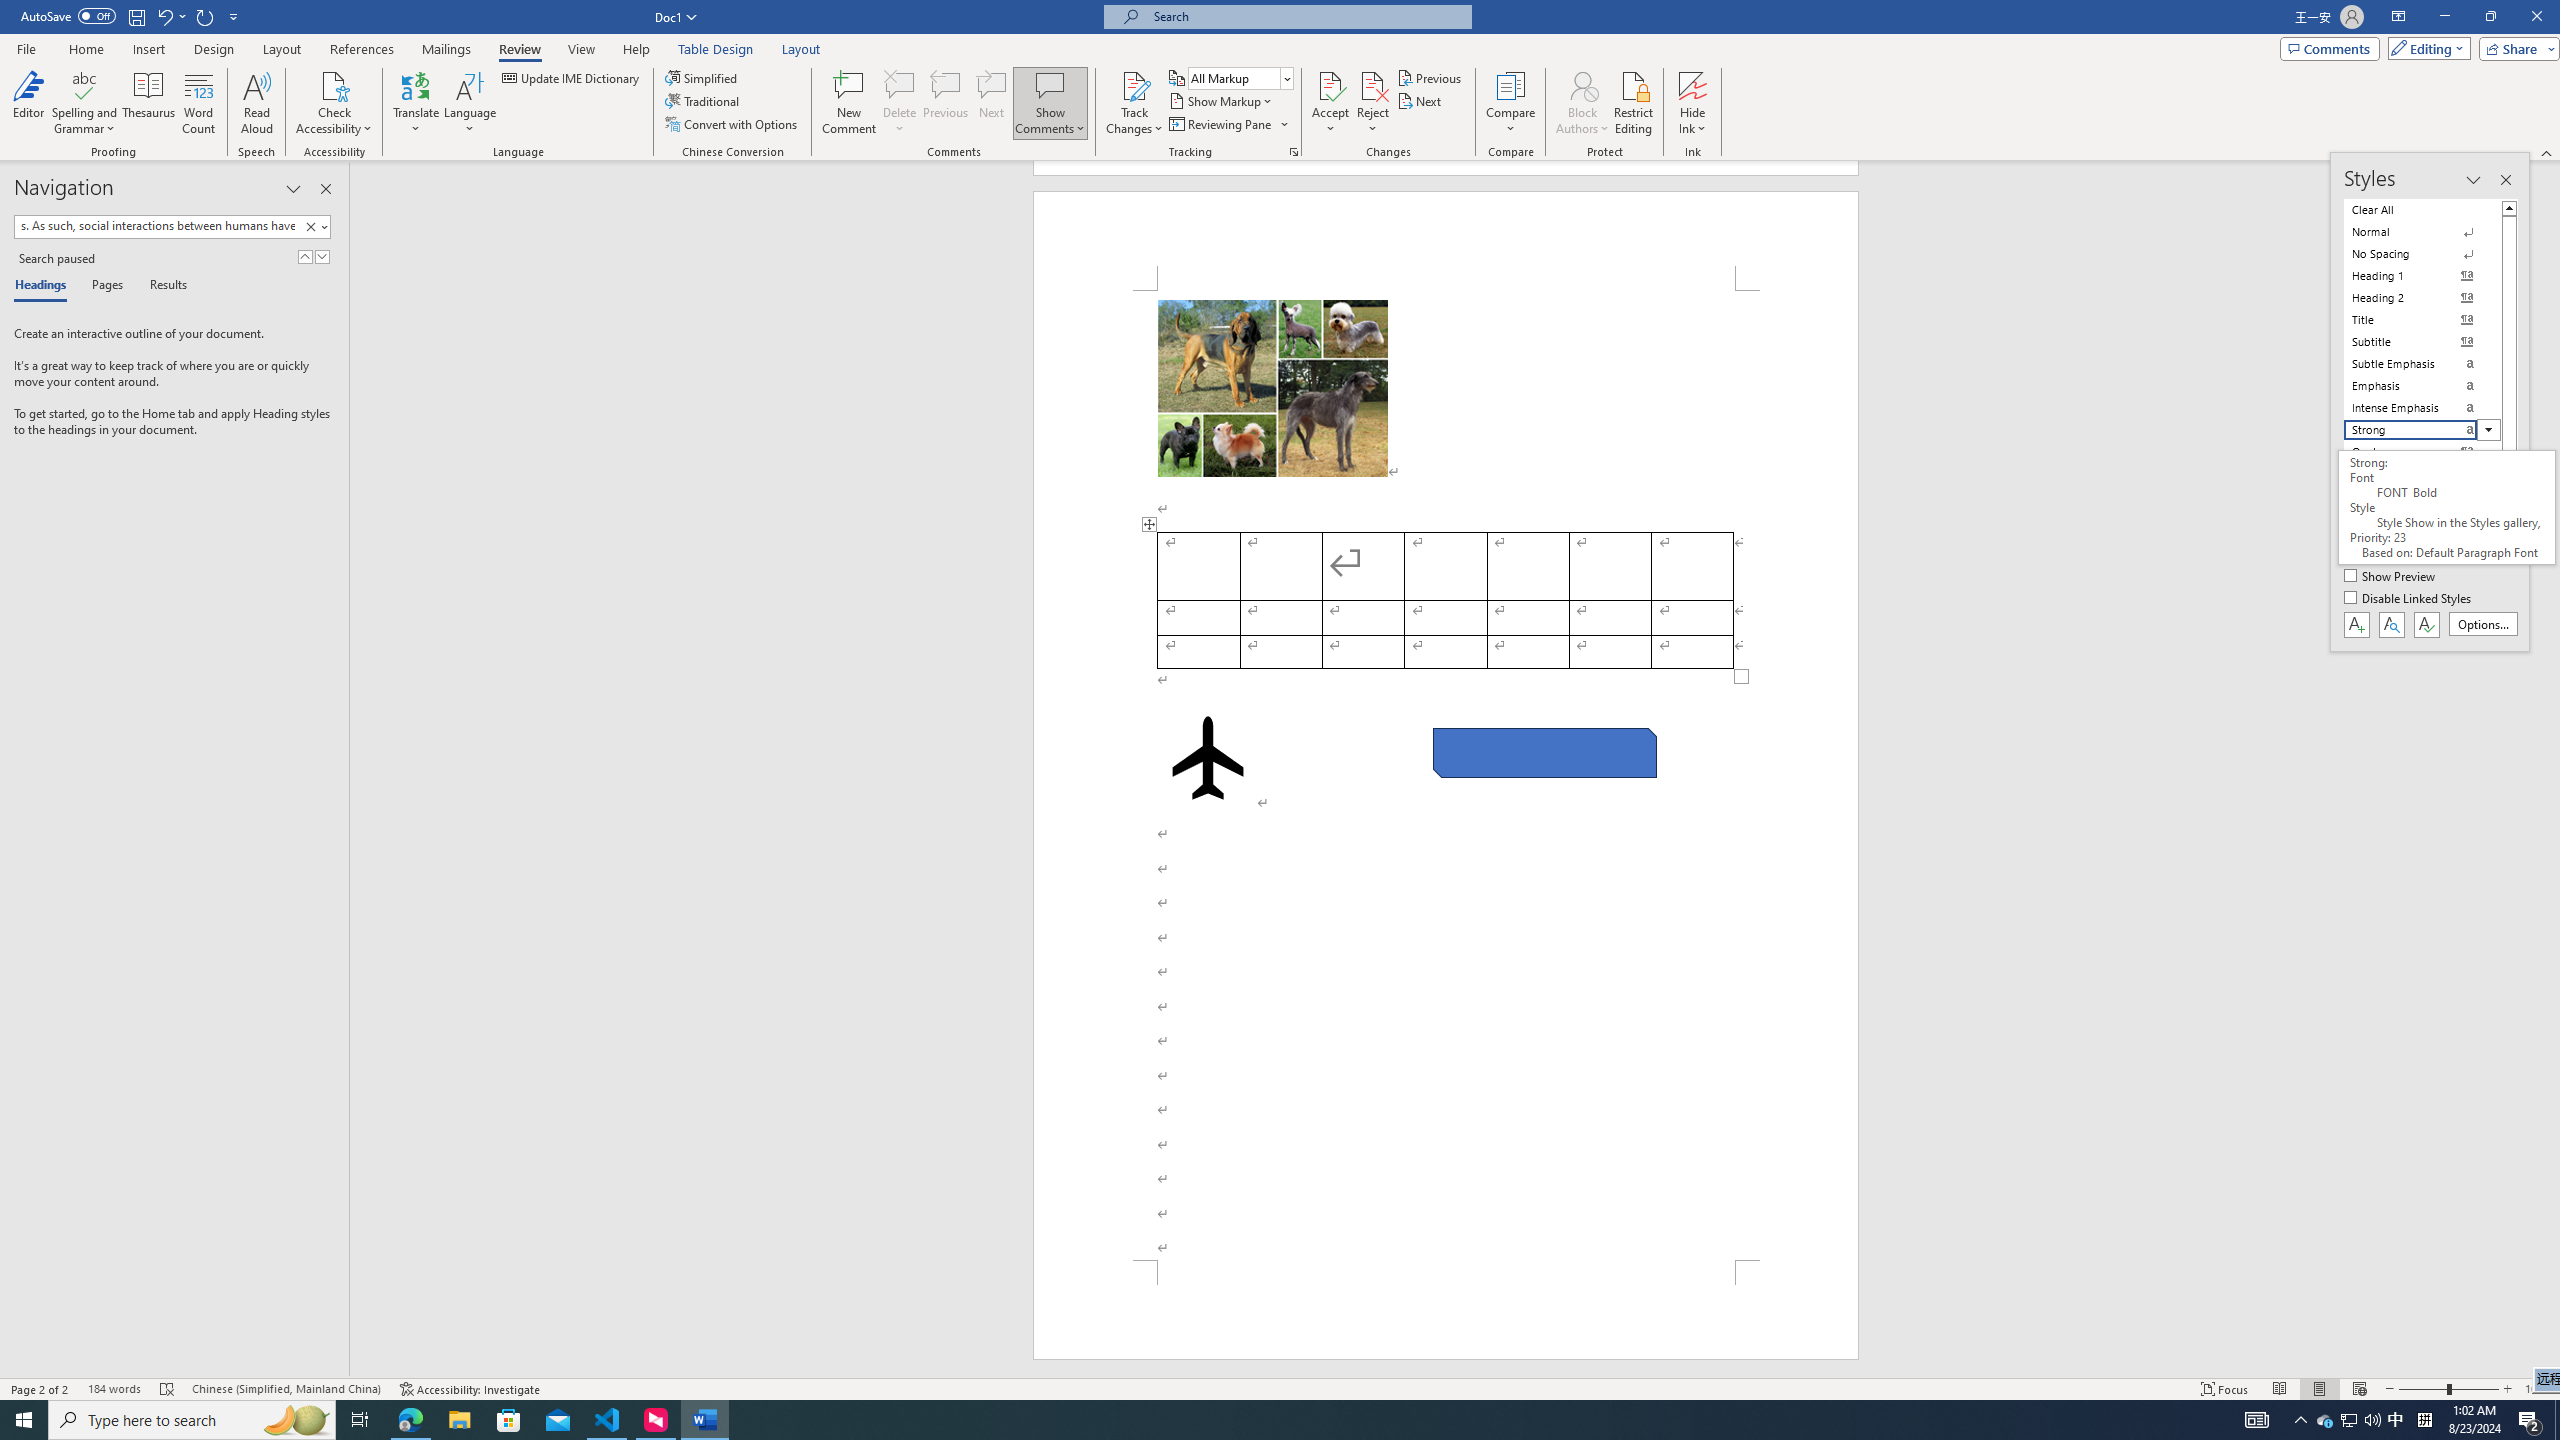 The width and height of the screenshot is (2560, 1440). Describe the element at coordinates (1206, 758) in the screenshot. I see `Airplane with solid fill` at that location.